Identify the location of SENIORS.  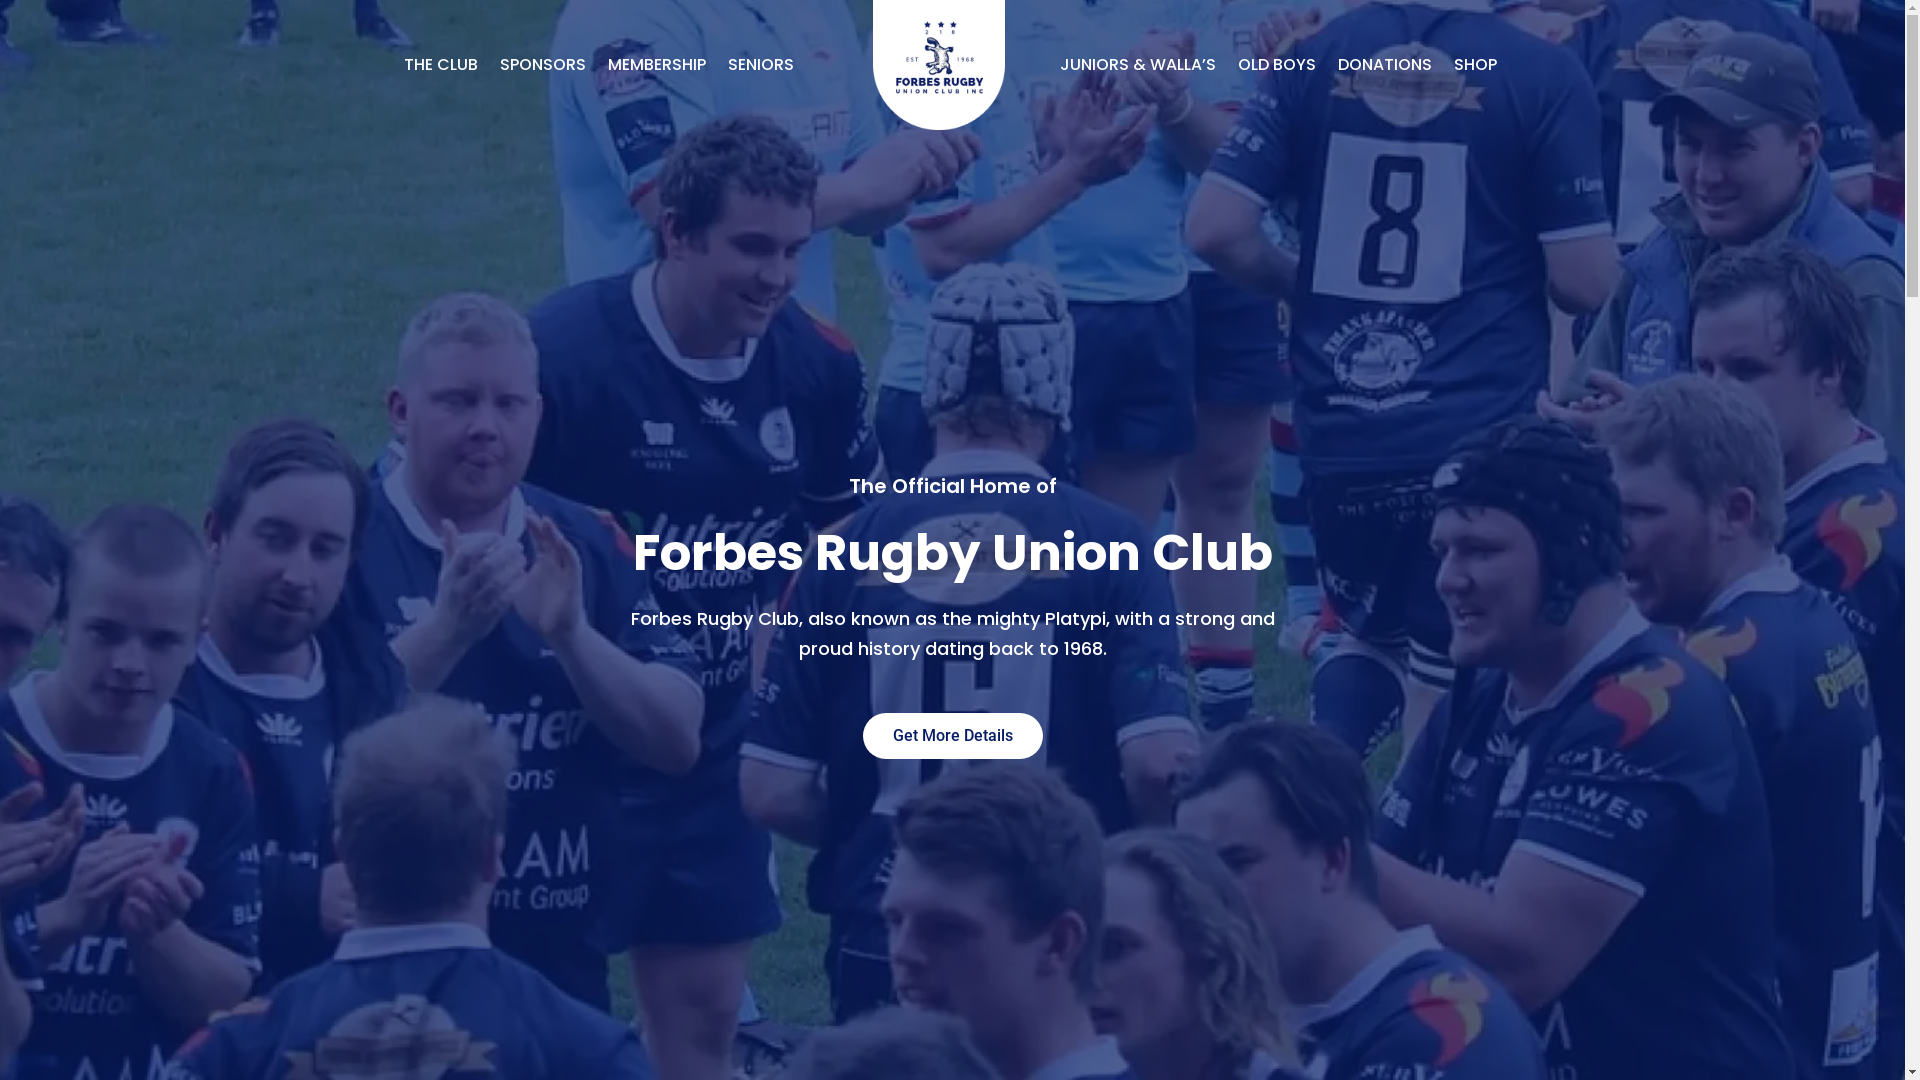
(760, 65).